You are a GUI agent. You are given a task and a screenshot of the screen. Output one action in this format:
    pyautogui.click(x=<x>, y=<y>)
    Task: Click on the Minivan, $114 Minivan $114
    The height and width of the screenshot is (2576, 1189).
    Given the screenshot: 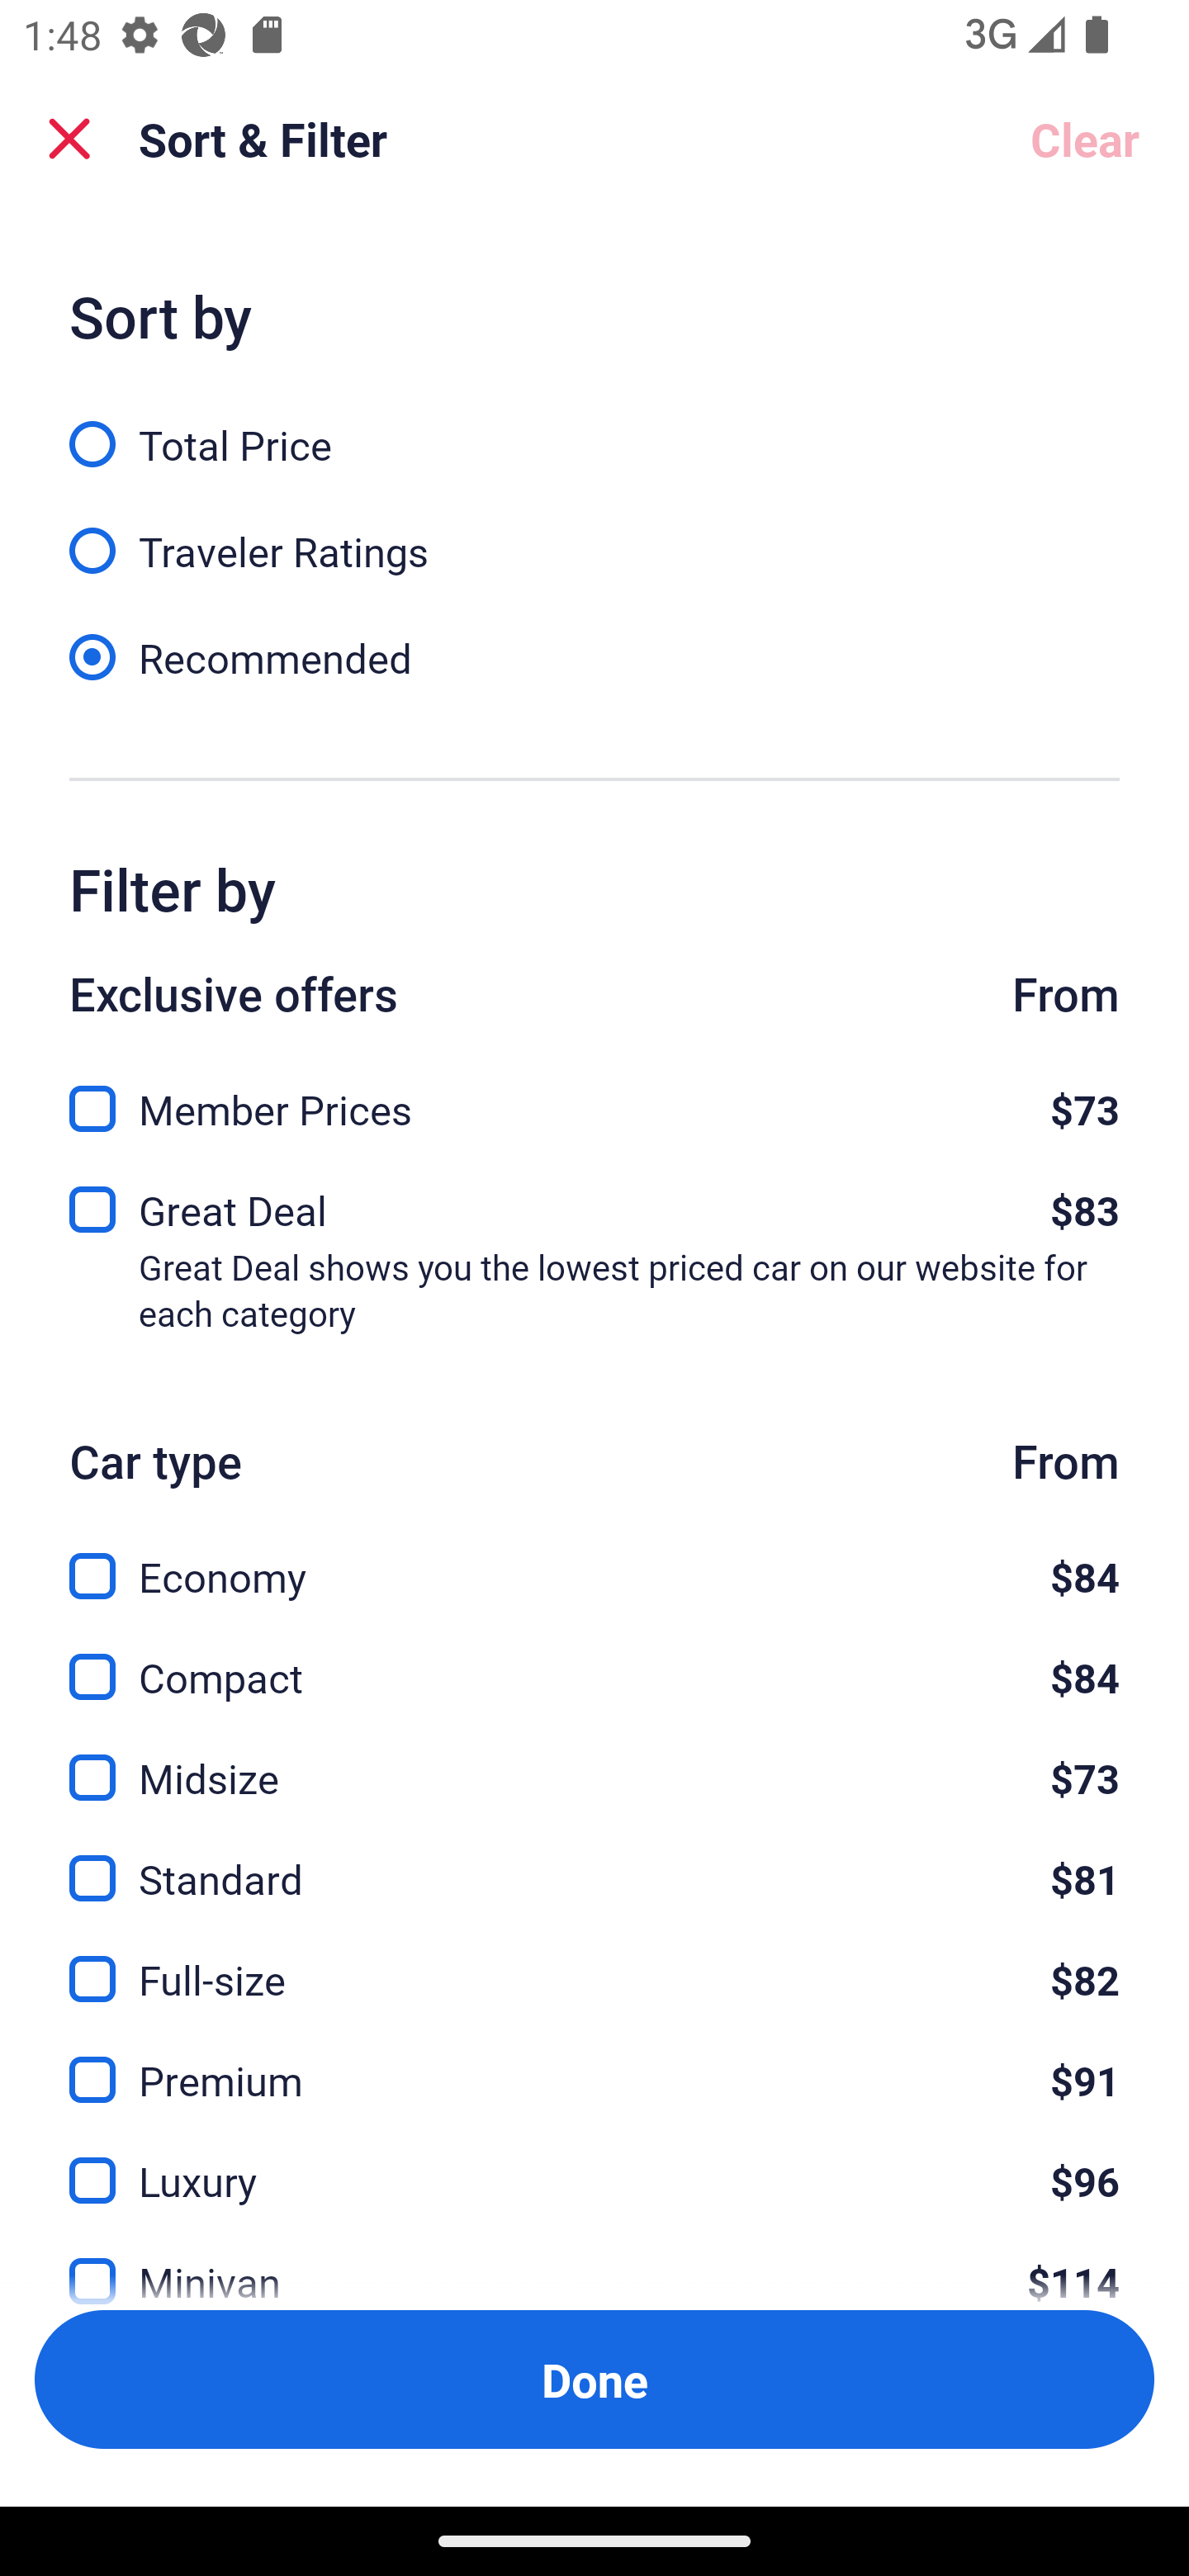 What is the action you would take?
    pyautogui.click(x=594, y=2261)
    